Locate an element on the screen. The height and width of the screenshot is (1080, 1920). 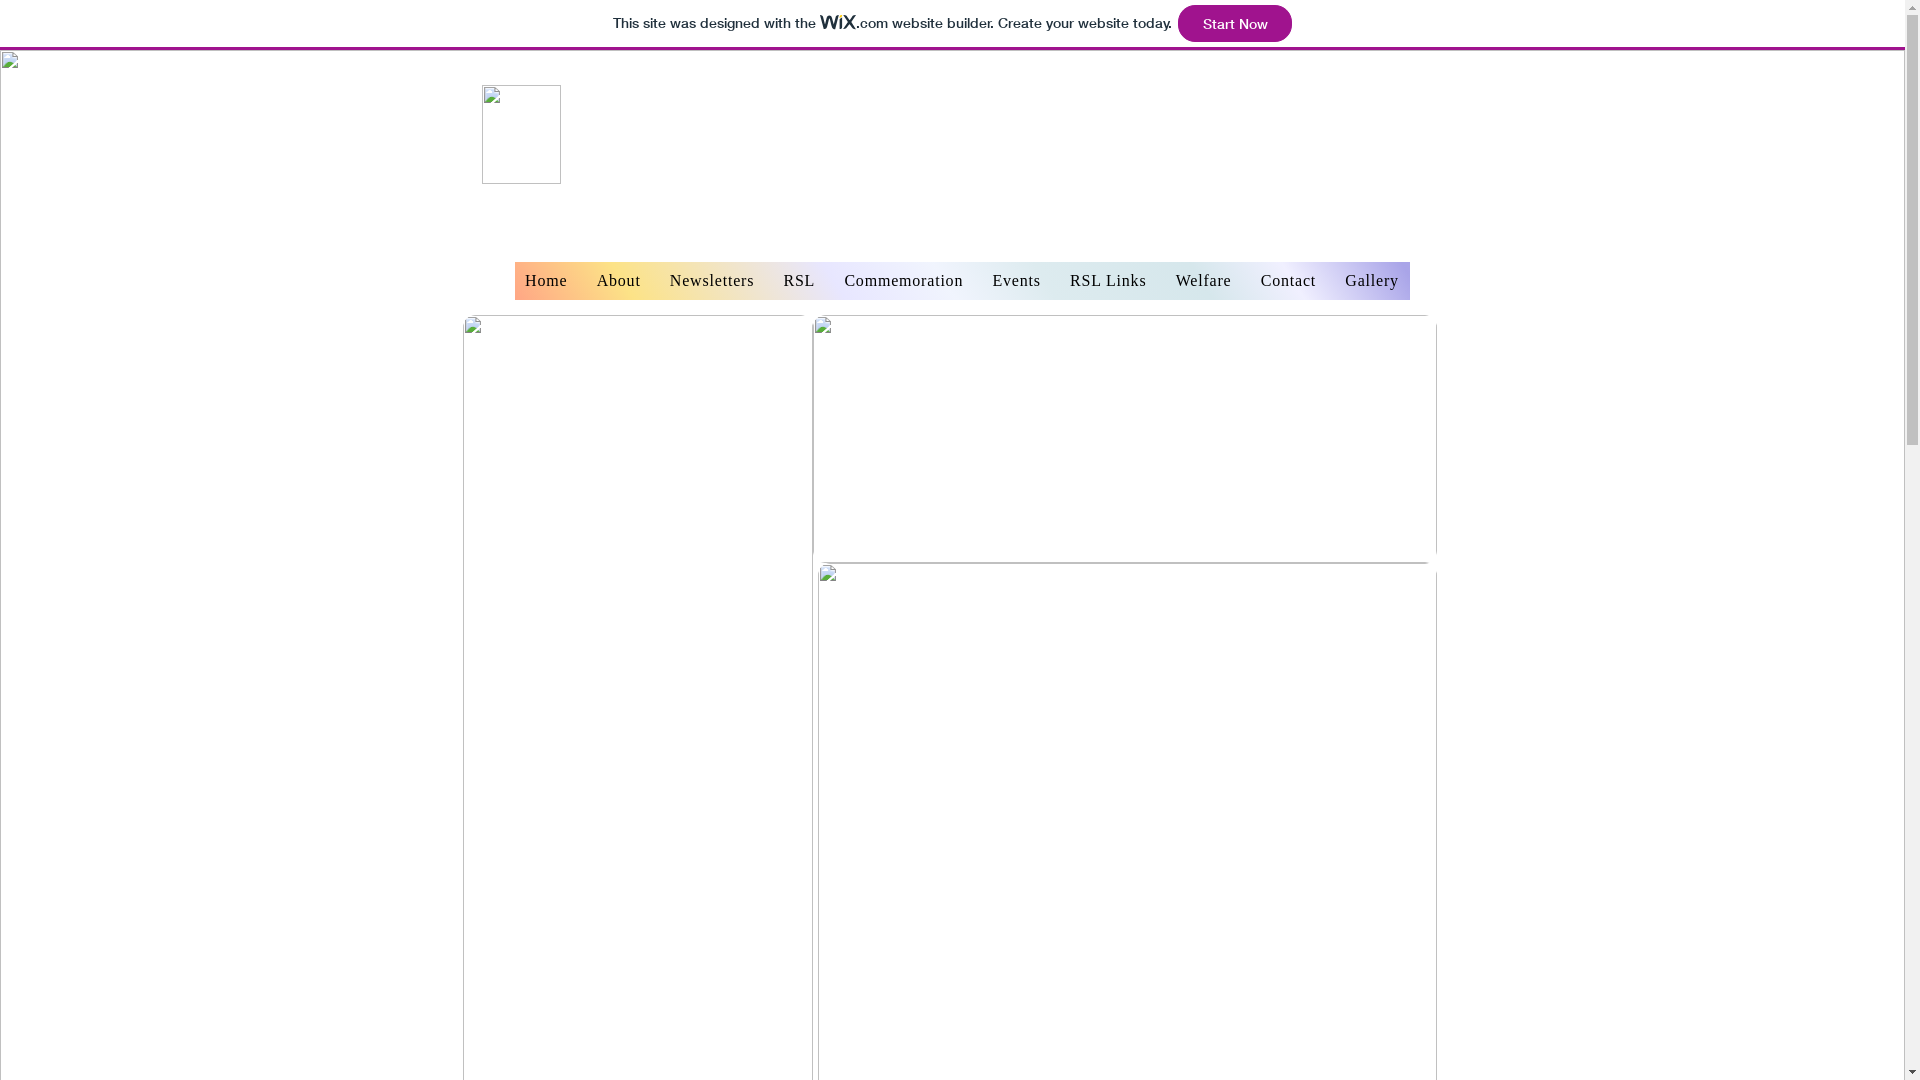
RSL LOGO.jpg is located at coordinates (522, 134).